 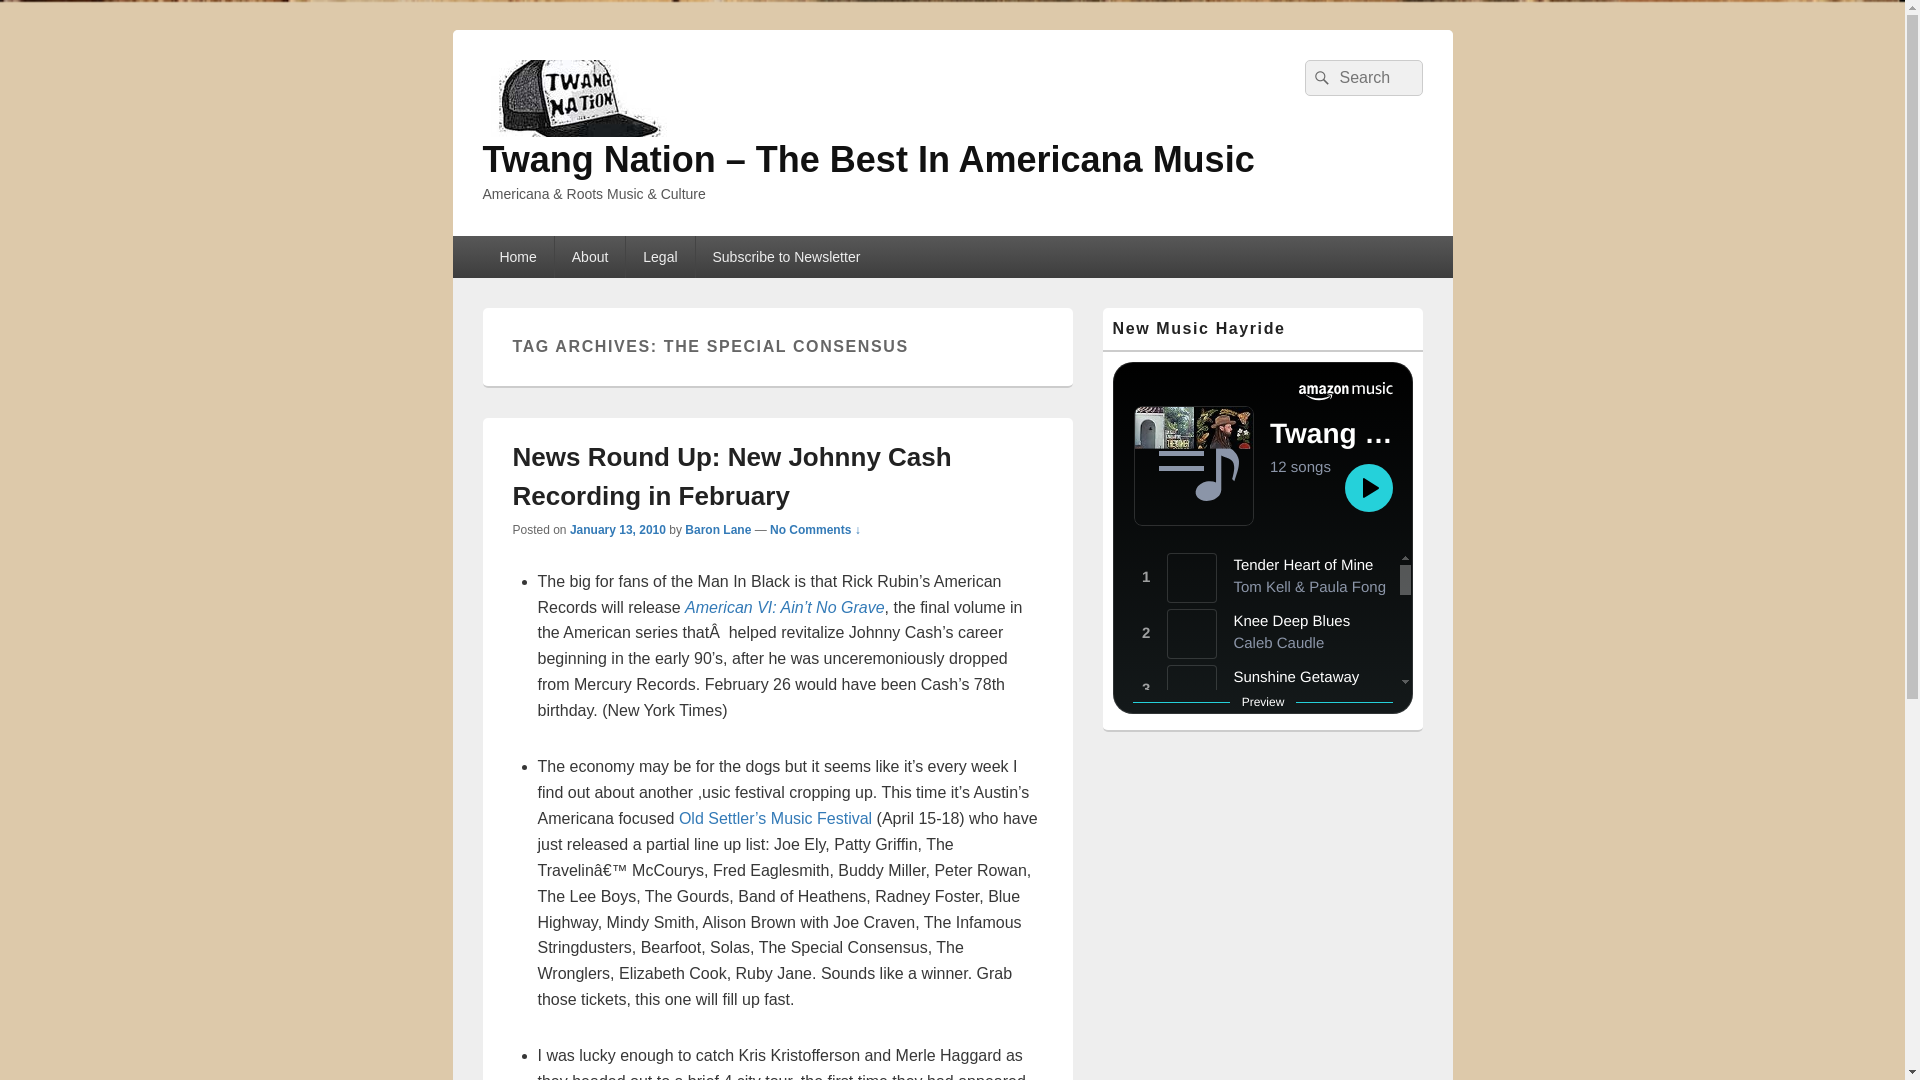 I want to click on 12:19 pm, so click(x=618, y=529).